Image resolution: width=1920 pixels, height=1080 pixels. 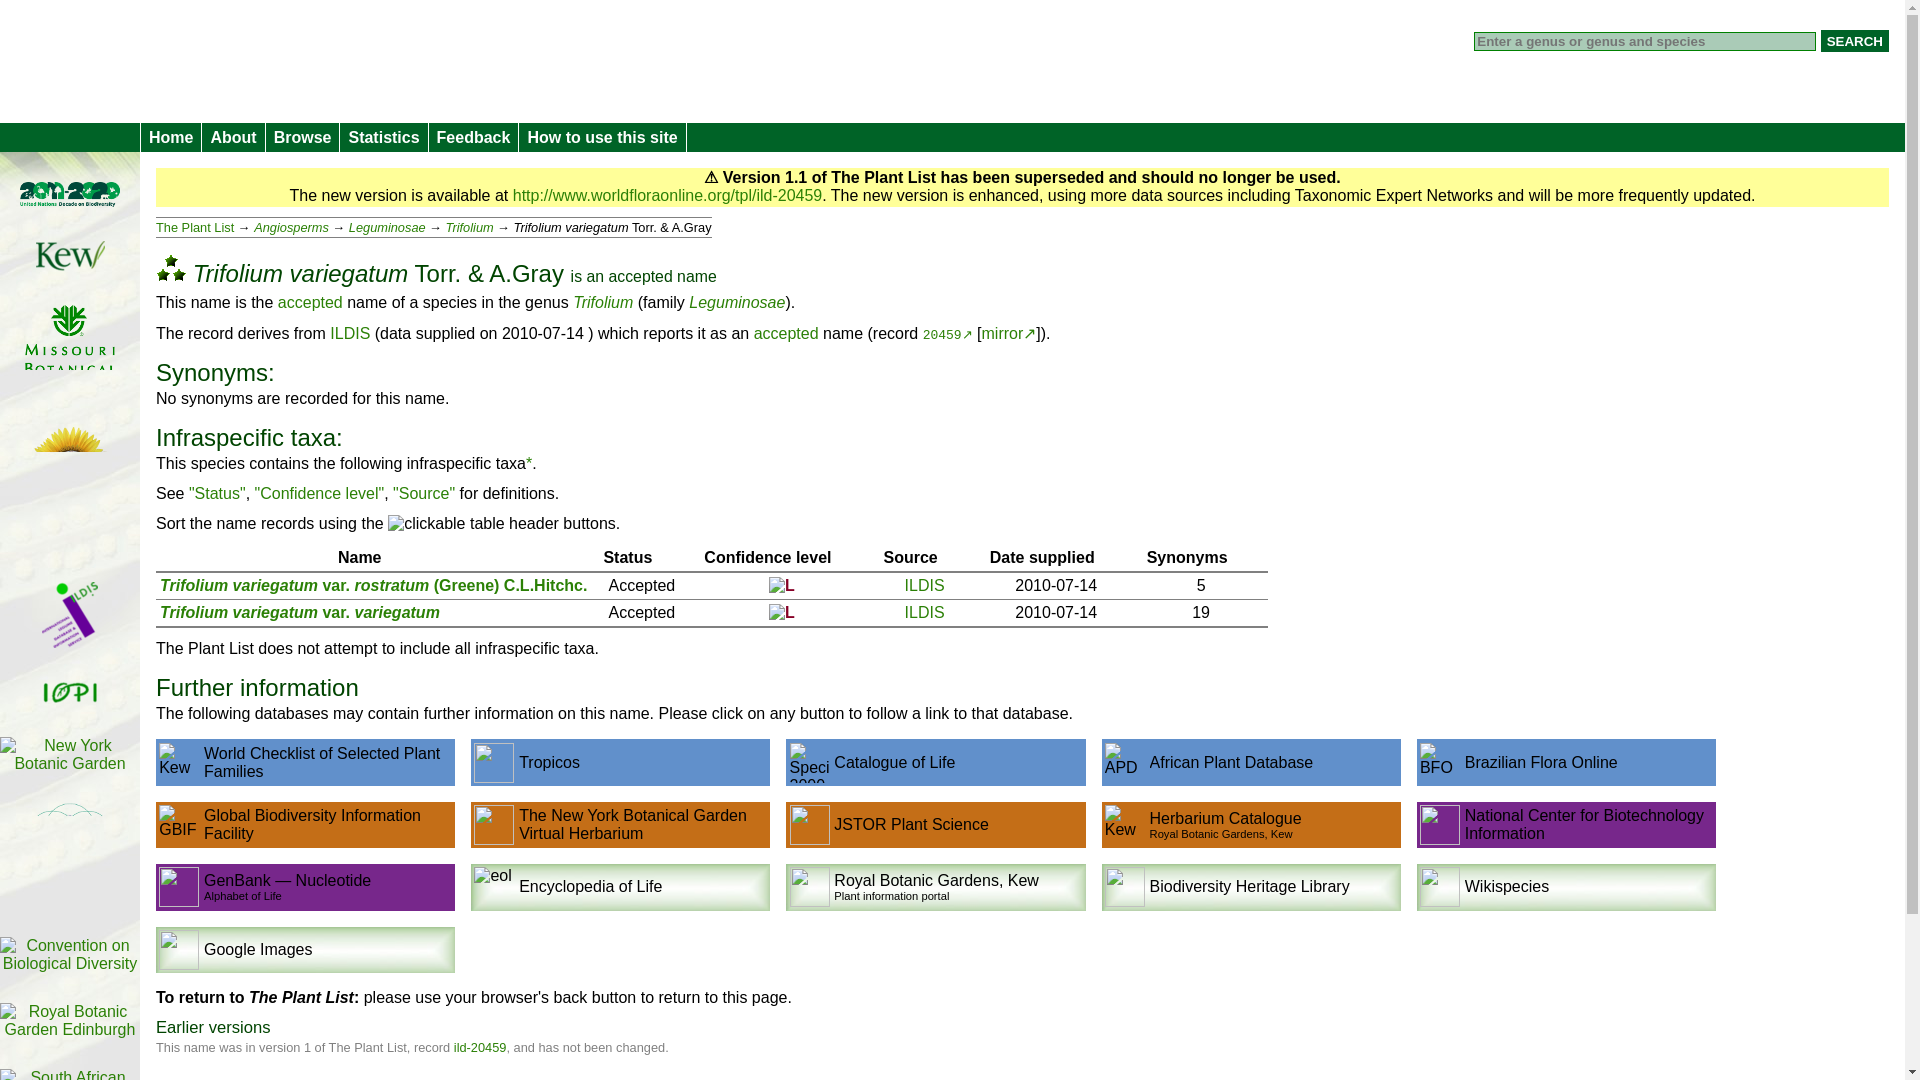 I want to click on Feedback, so click(x=473, y=138).